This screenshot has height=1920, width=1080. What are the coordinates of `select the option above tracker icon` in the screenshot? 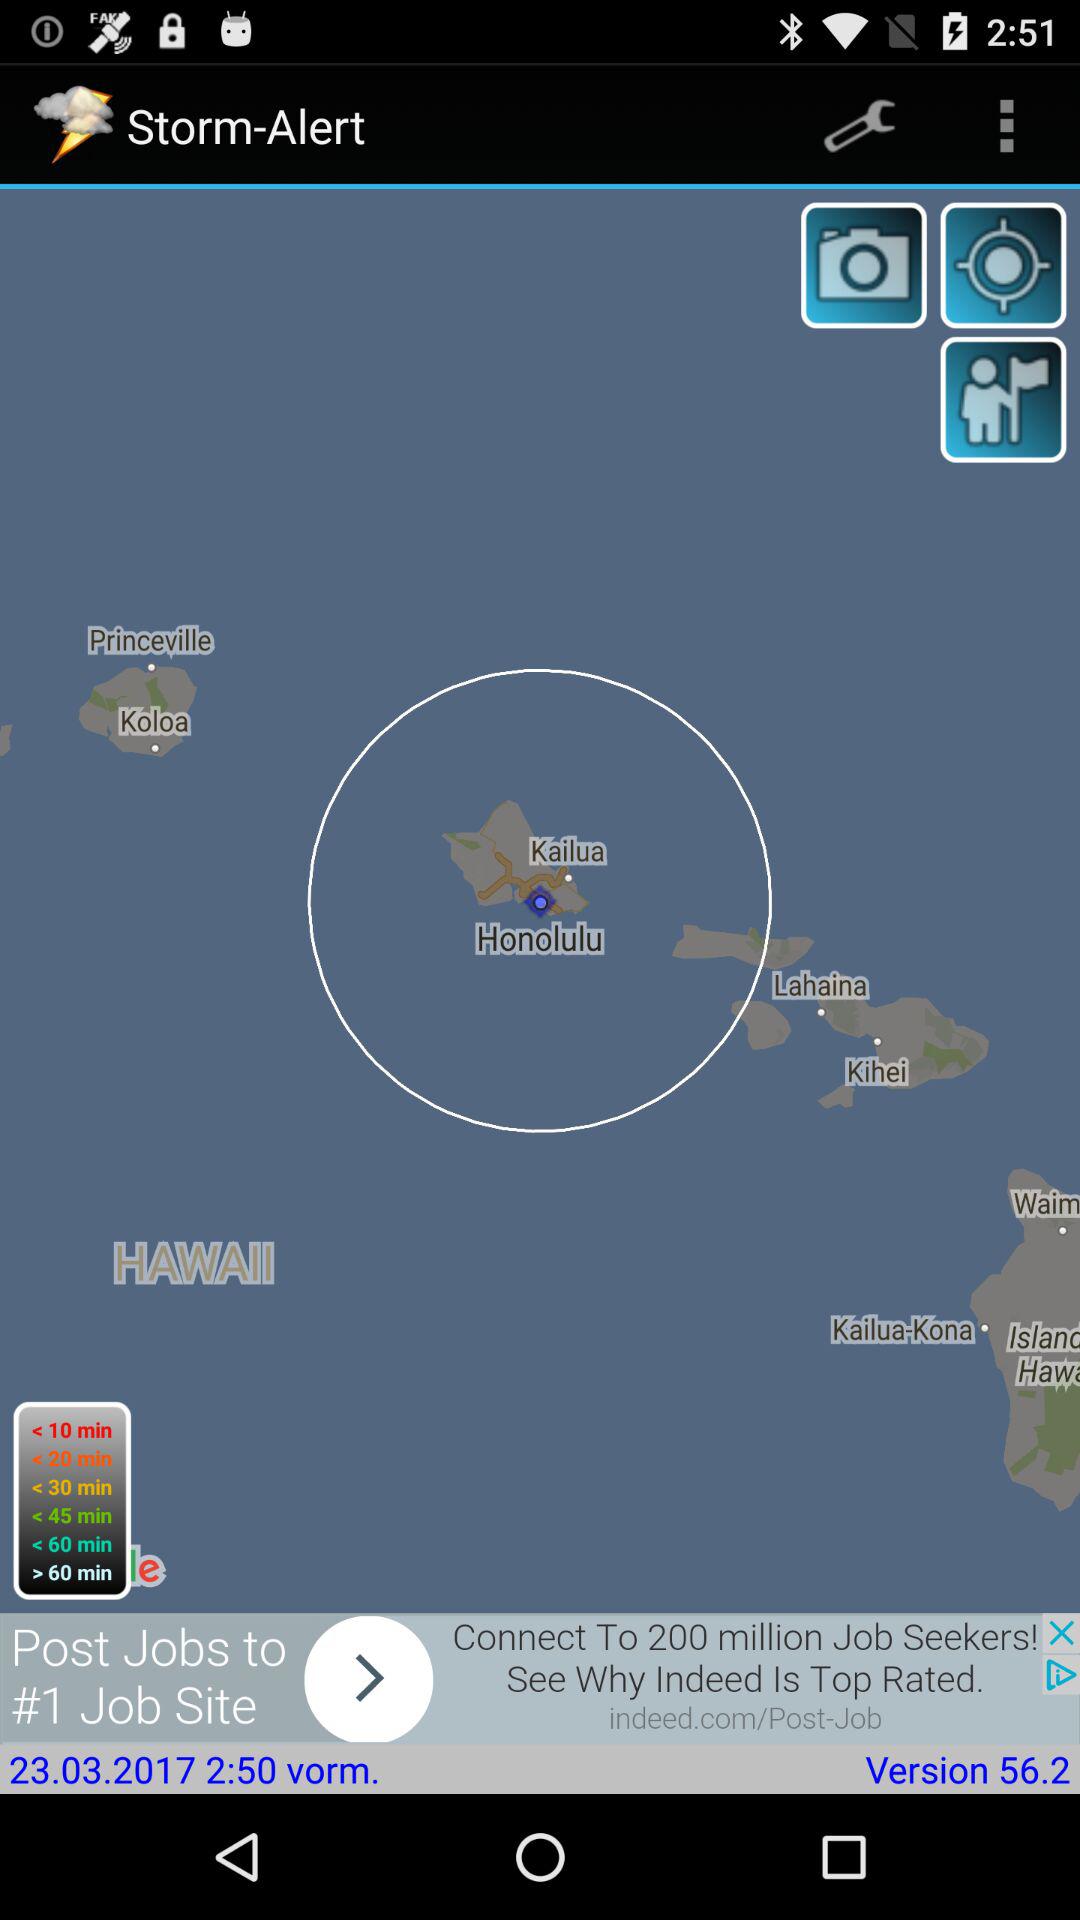 It's located at (1006, 126).